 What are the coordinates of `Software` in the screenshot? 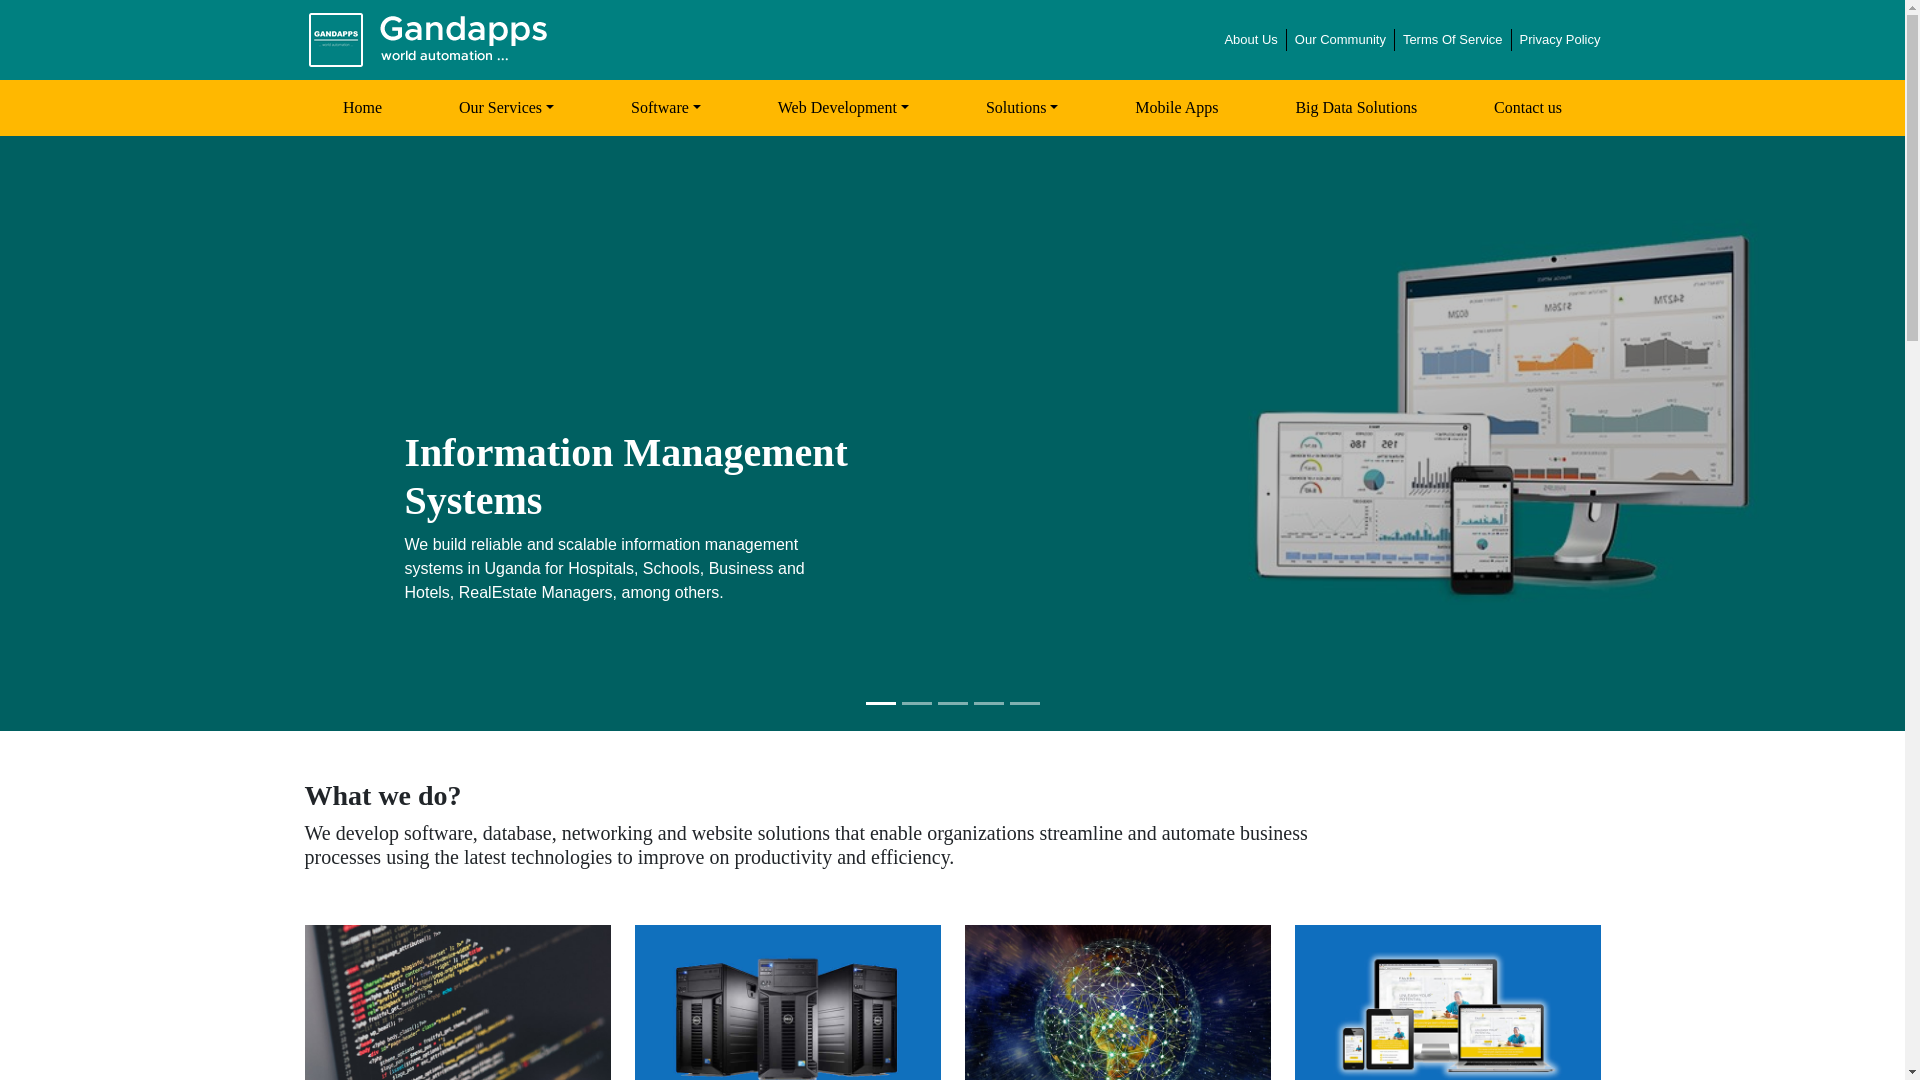 It's located at (666, 108).